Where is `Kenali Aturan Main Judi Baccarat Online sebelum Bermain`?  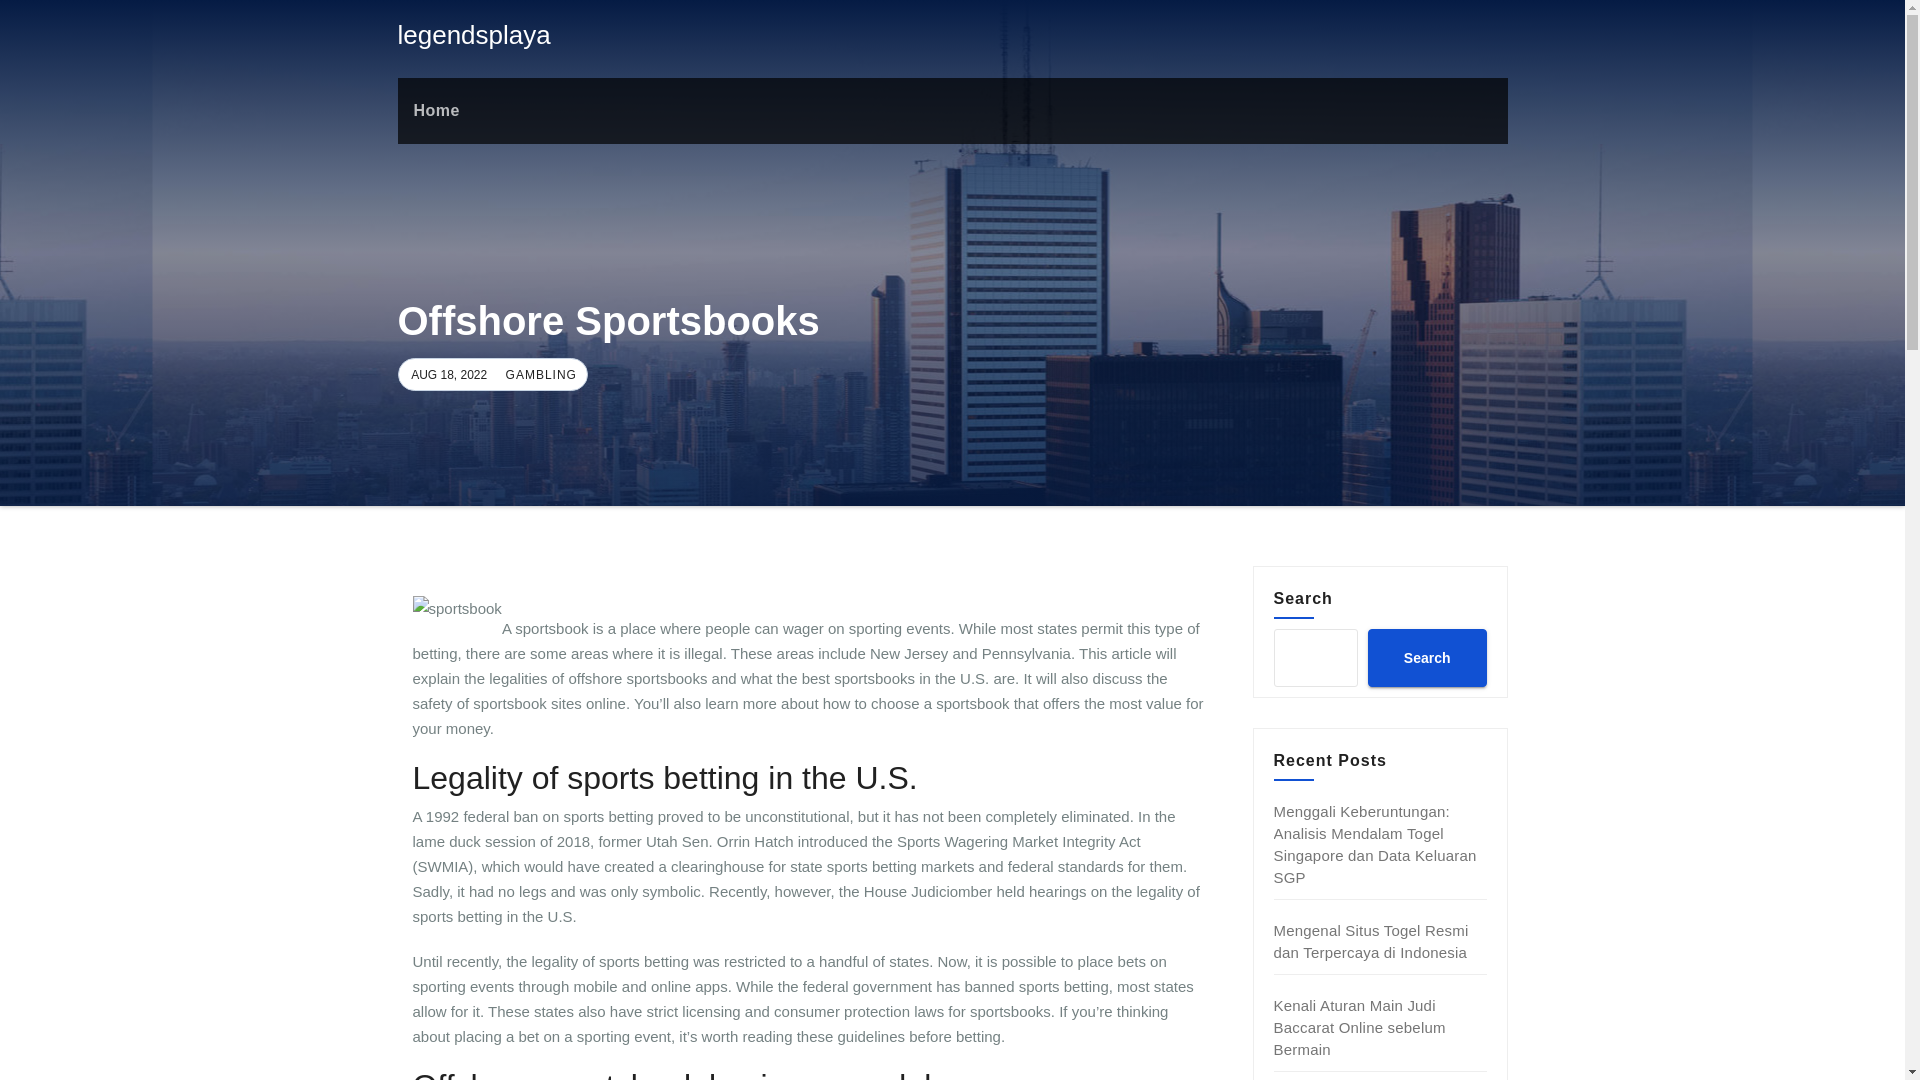 Kenali Aturan Main Judi Baccarat Online sebelum Bermain is located at coordinates (1360, 1027).